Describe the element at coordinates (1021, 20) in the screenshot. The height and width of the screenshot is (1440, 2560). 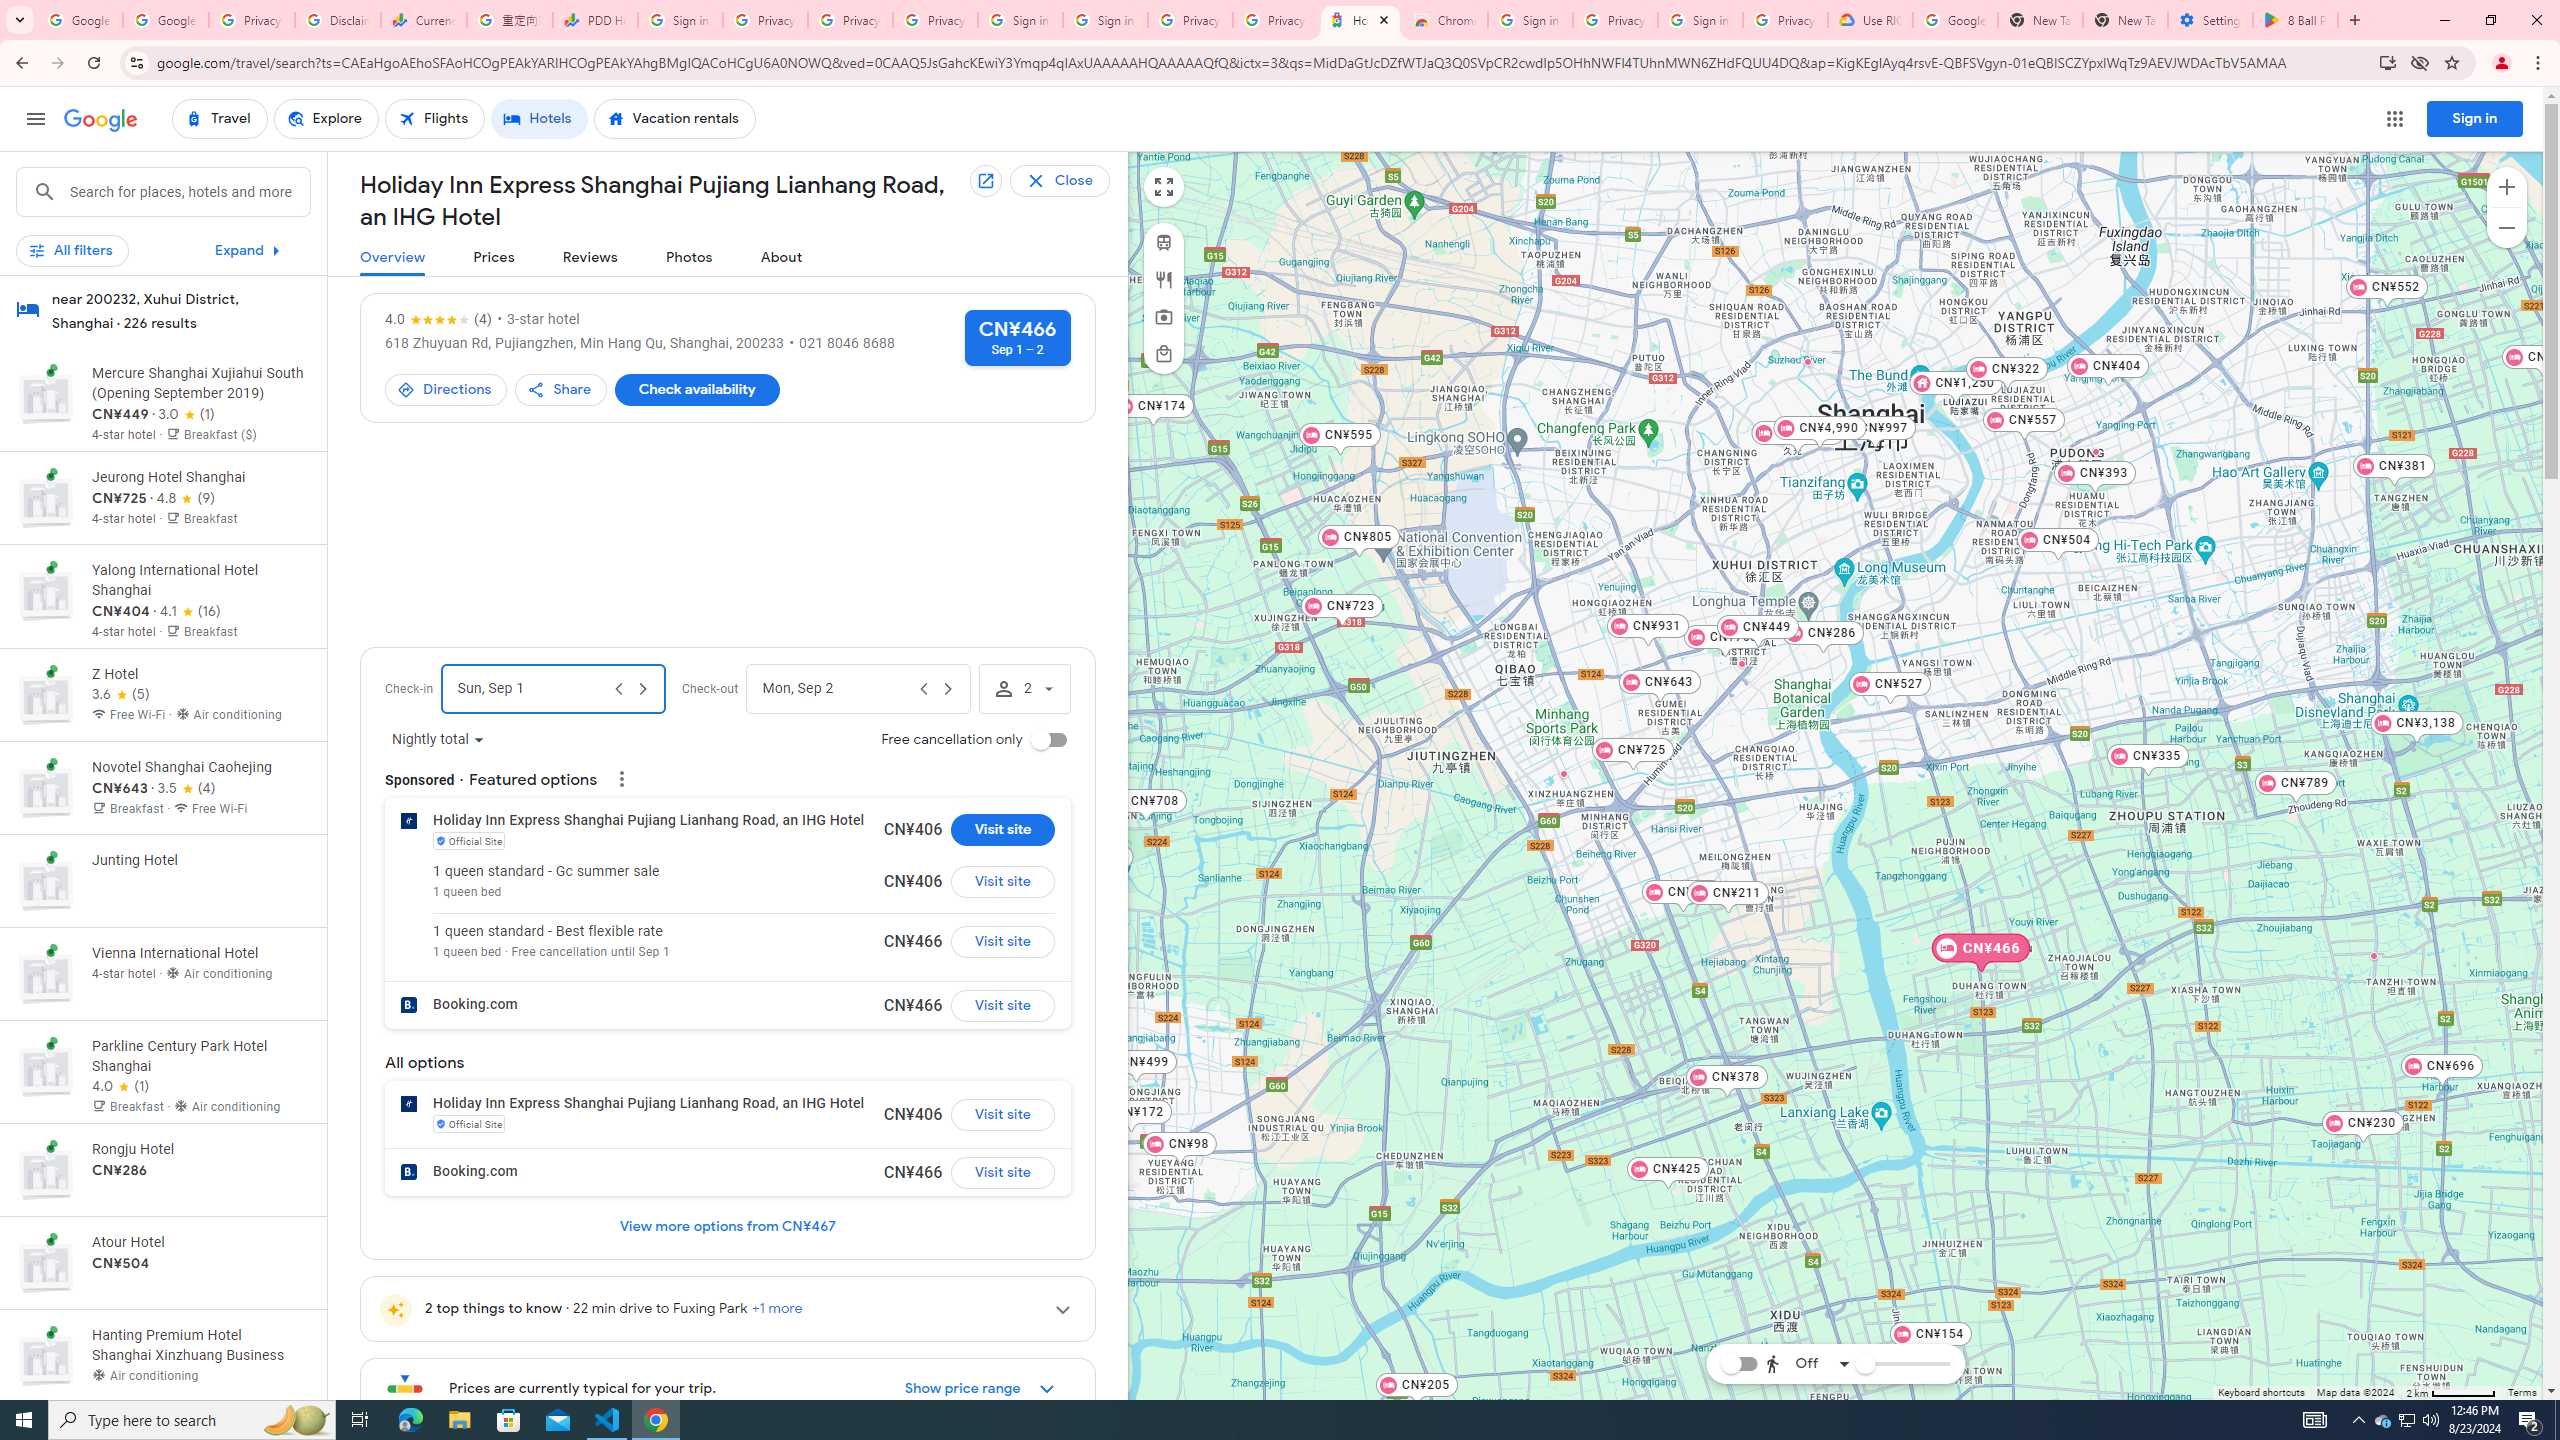
I see `Sign in - Google Accounts` at that location.